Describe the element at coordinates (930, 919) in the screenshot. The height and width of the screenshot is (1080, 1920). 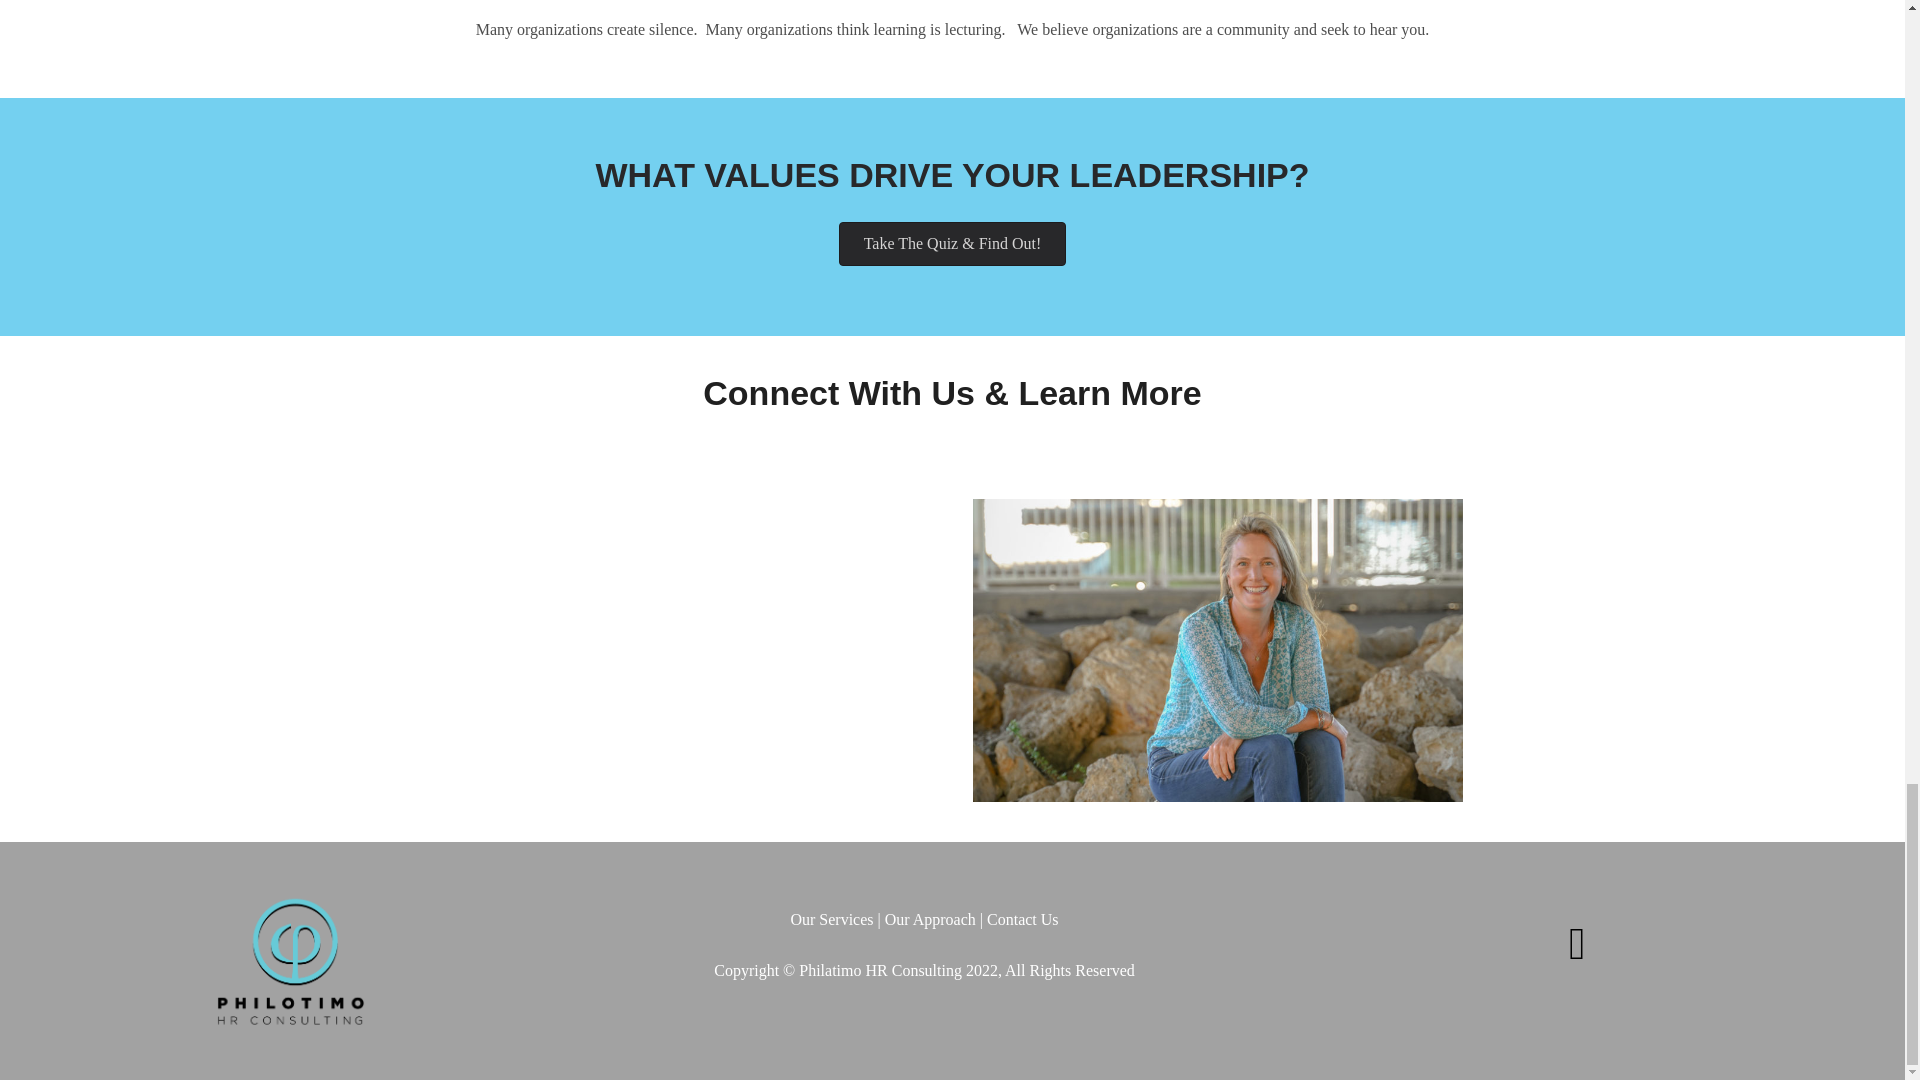
I see `Our Approach` at that location.